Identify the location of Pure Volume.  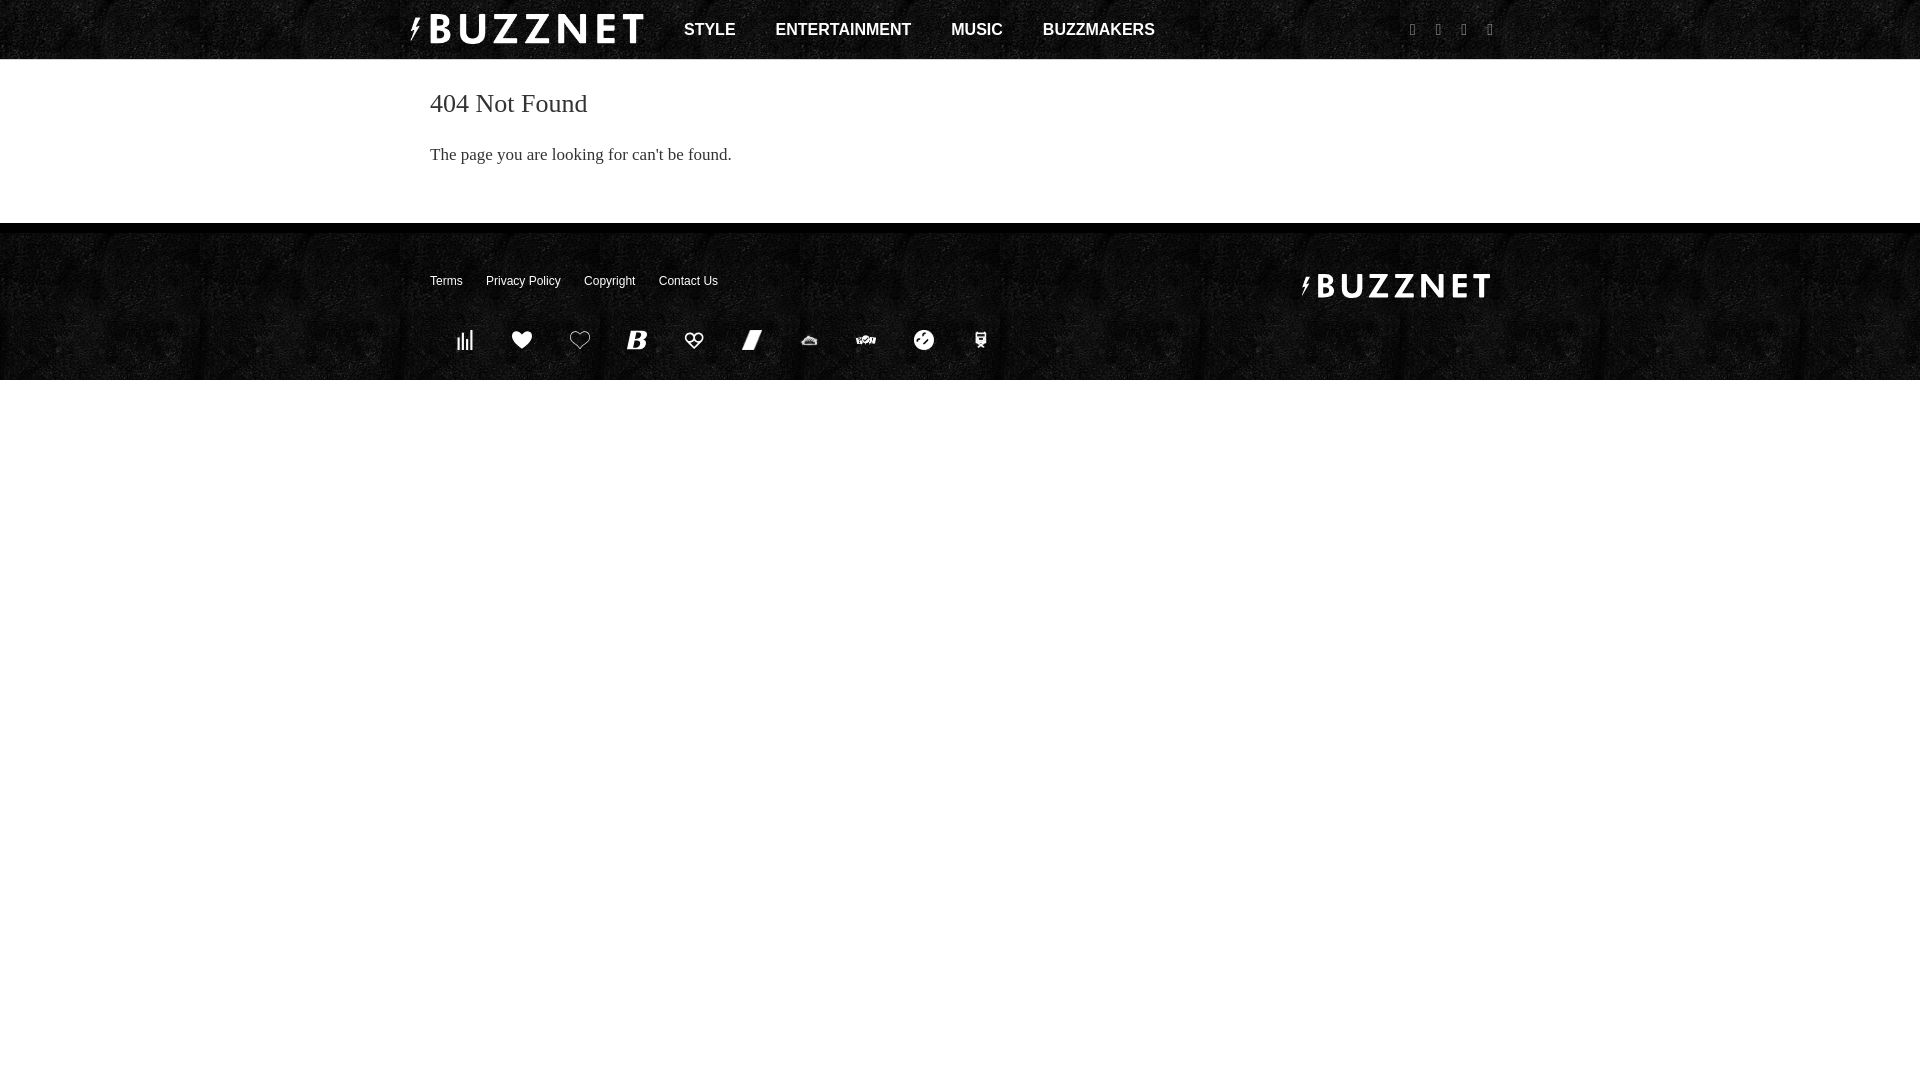
(464, 339).